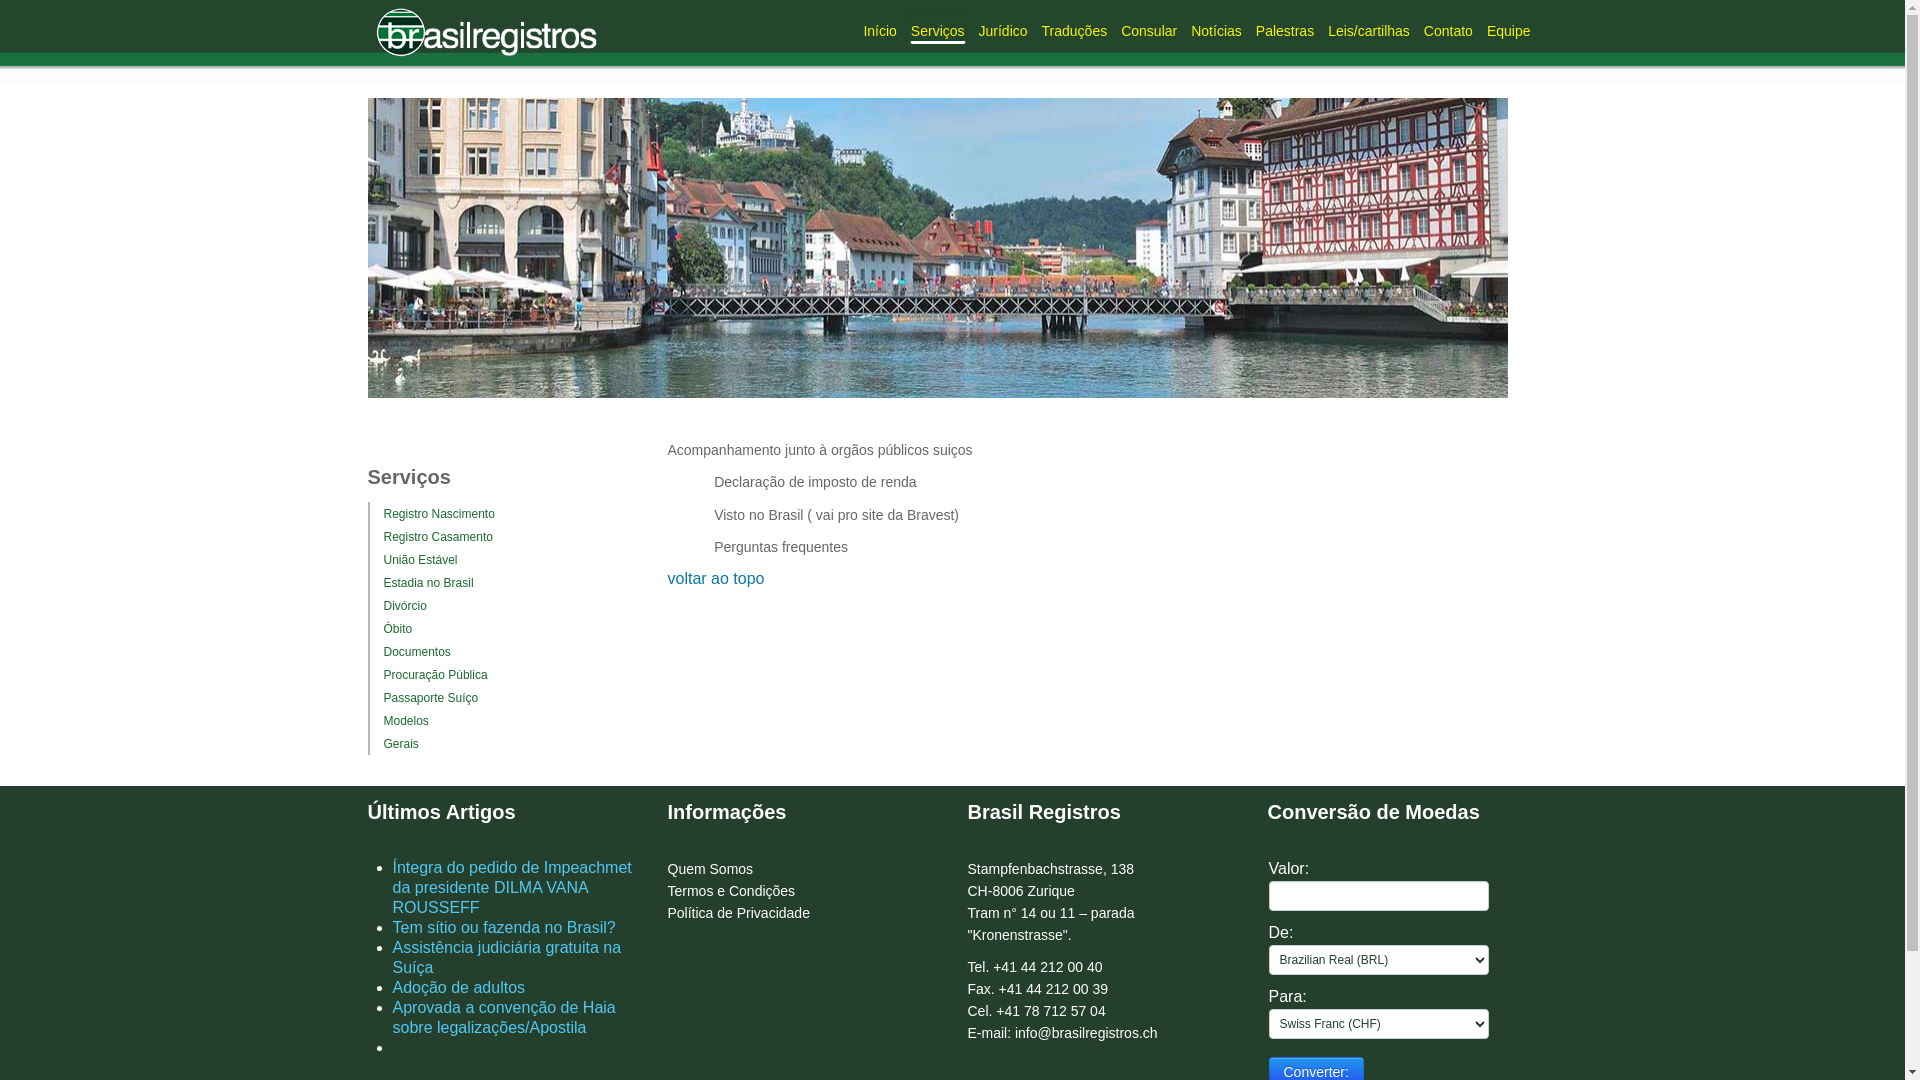 Image resolution: width=1920 pixels, height=1080 pixels. I want to click on Palestras, so click(1285, 26).